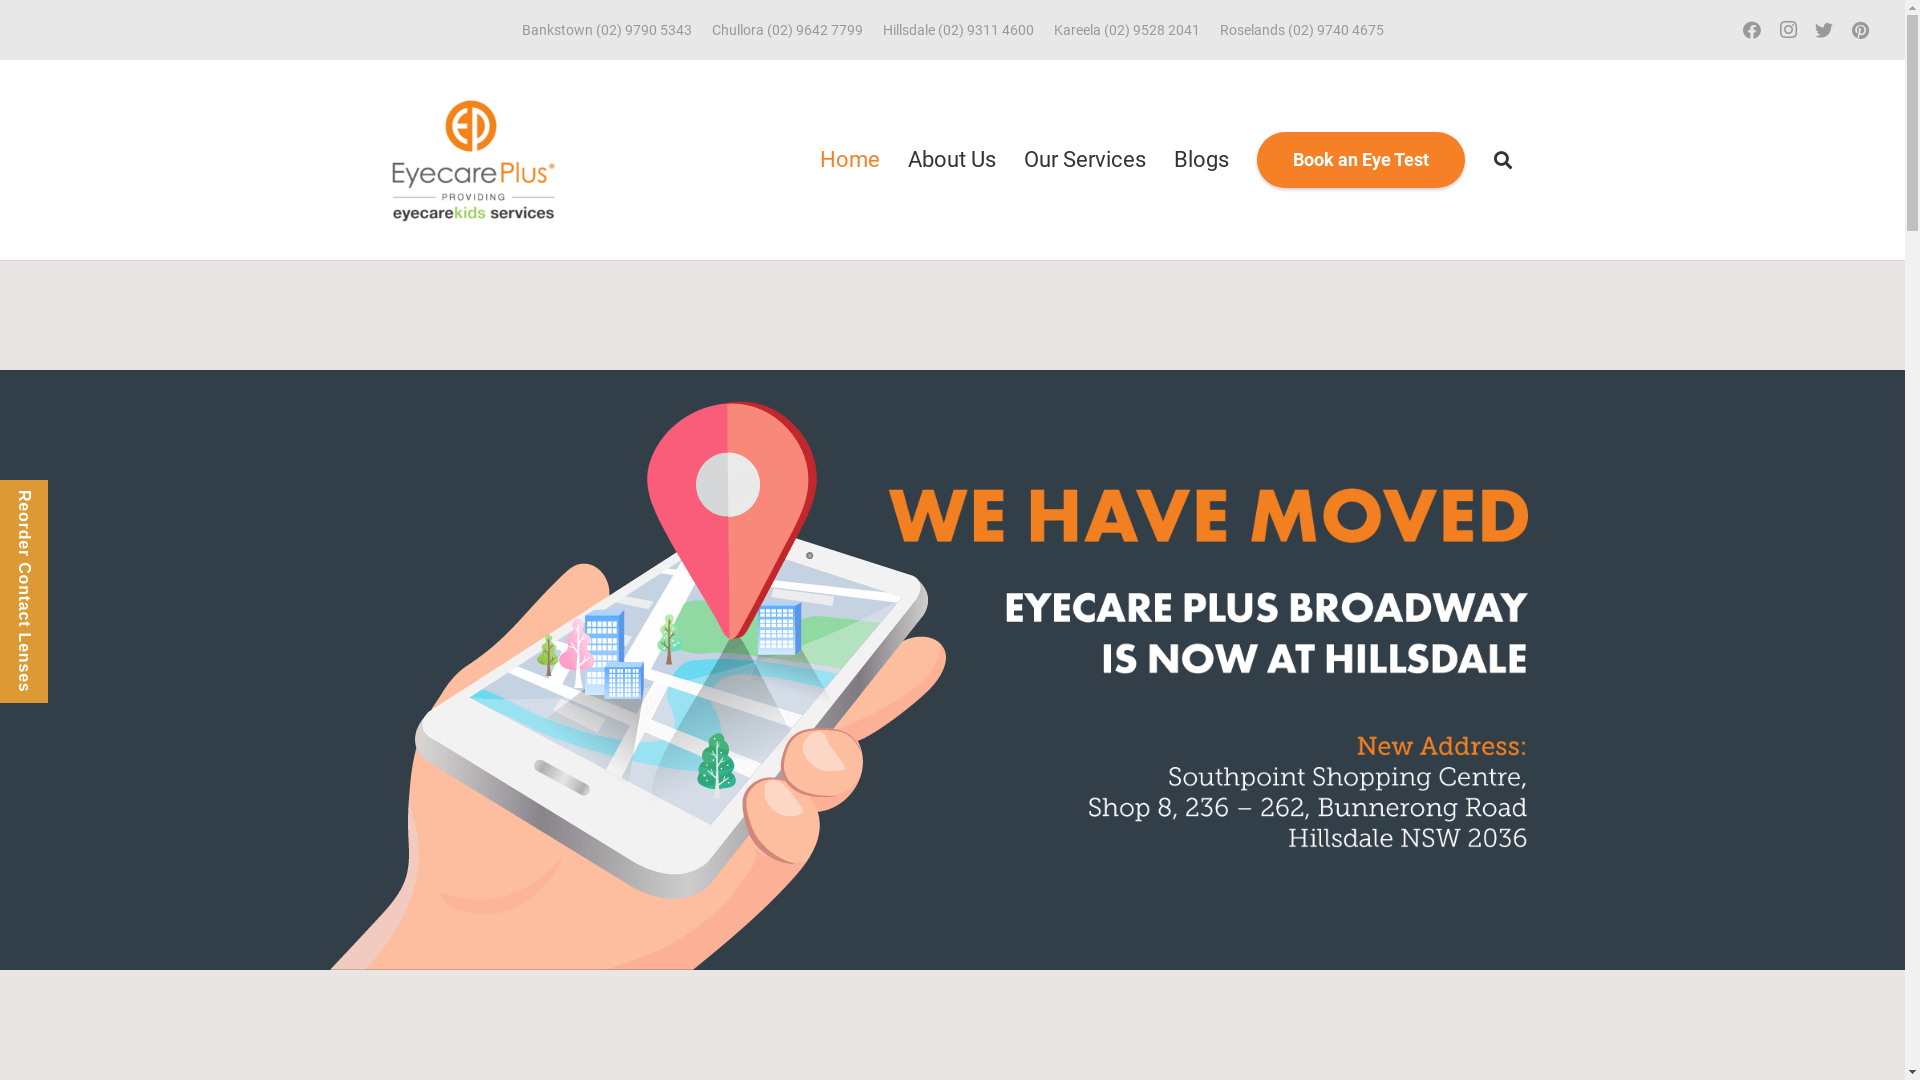 This screenshot has height=1080, width=1920. Describe the element at coordinates (607, 30) in the screenshot. I see `Bankstown (02) 9790 5343` at that location.